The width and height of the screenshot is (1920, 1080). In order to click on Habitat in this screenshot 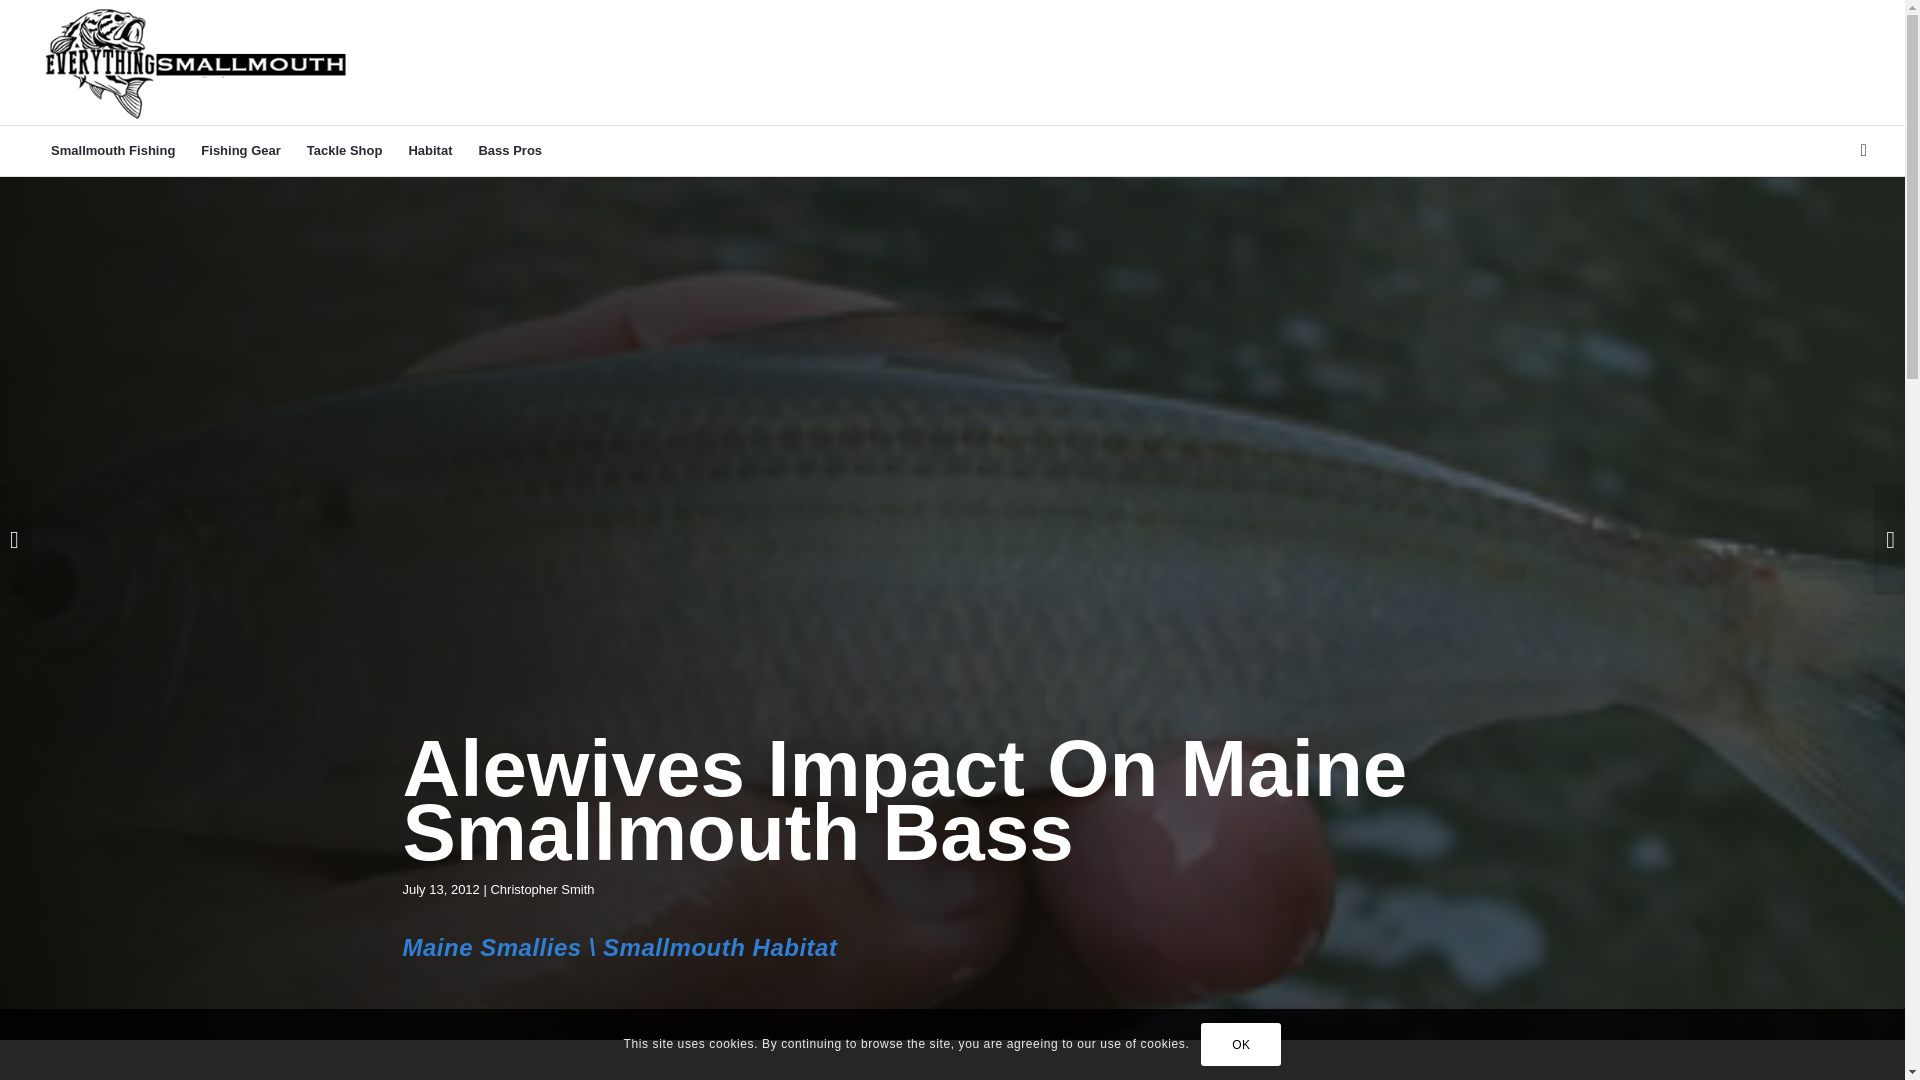, I will do `click(430, 151)`.